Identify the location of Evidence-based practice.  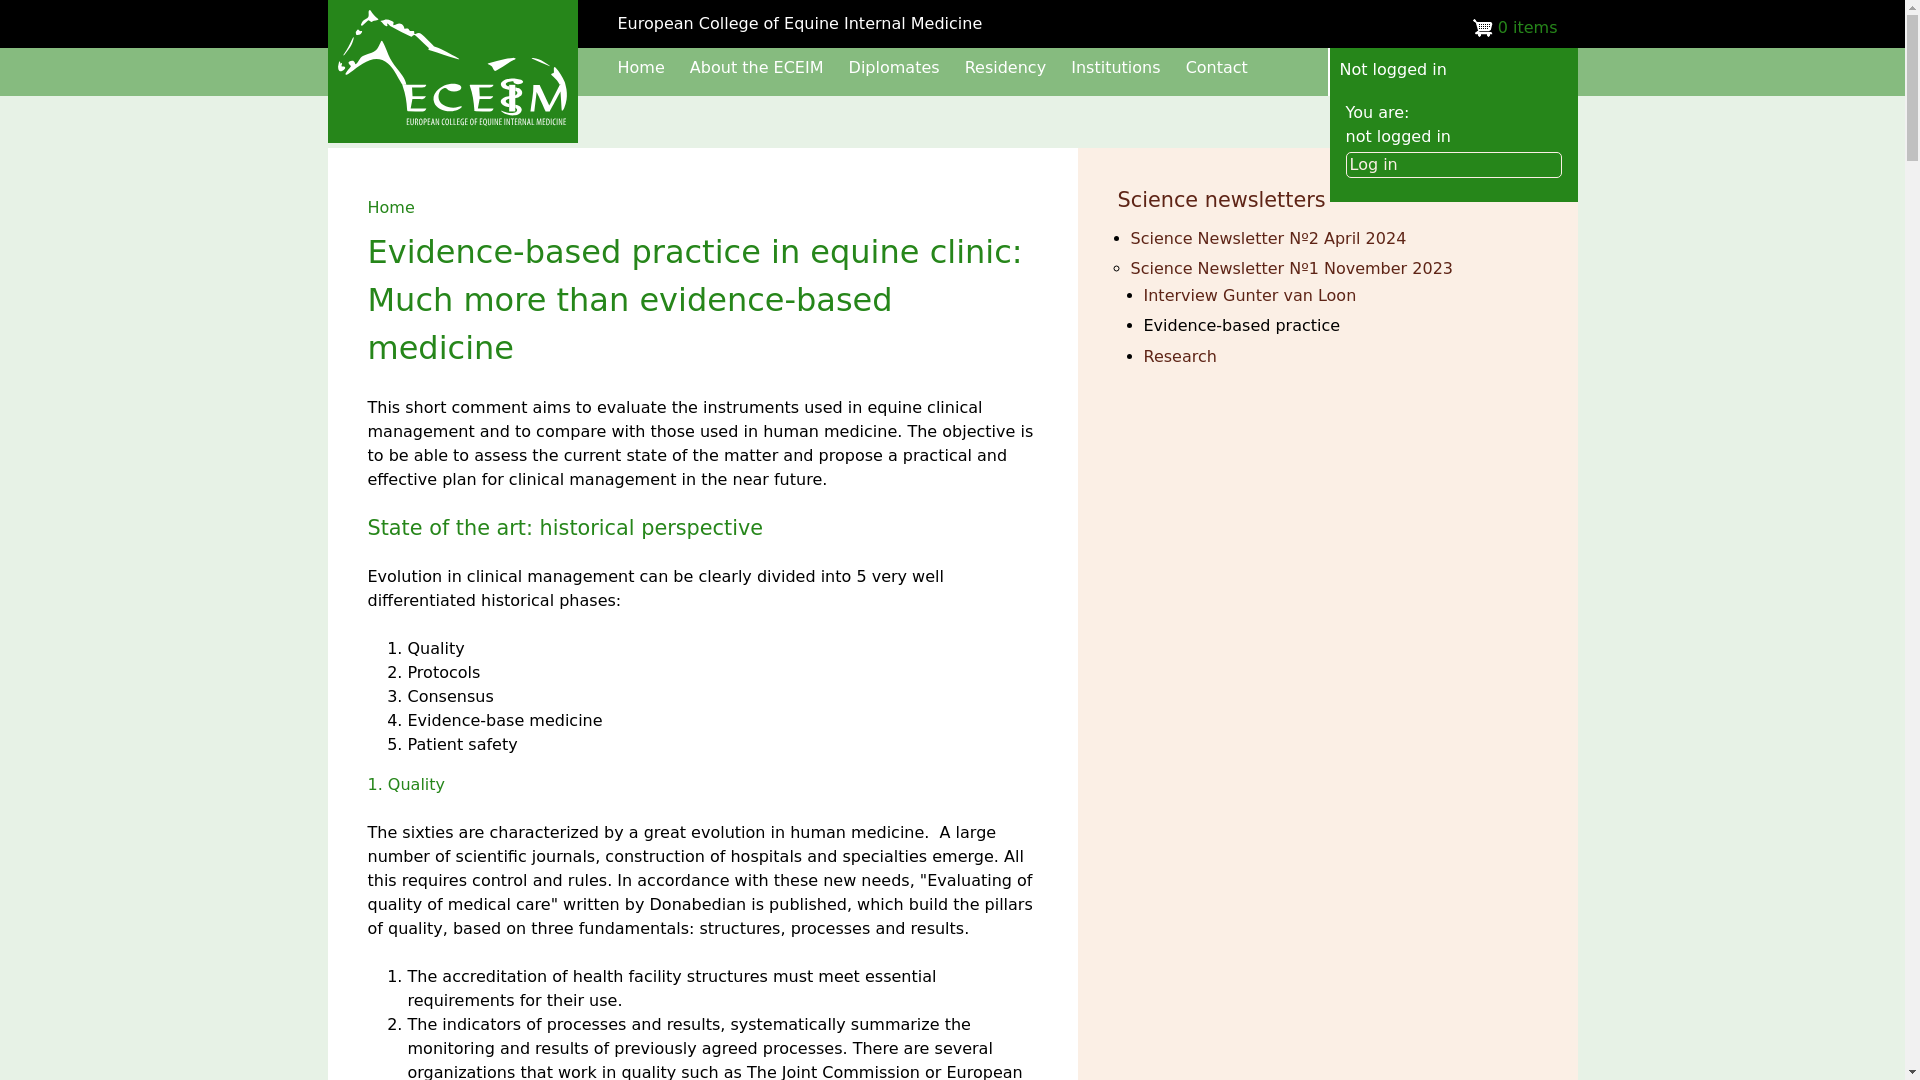
(1242, 325).